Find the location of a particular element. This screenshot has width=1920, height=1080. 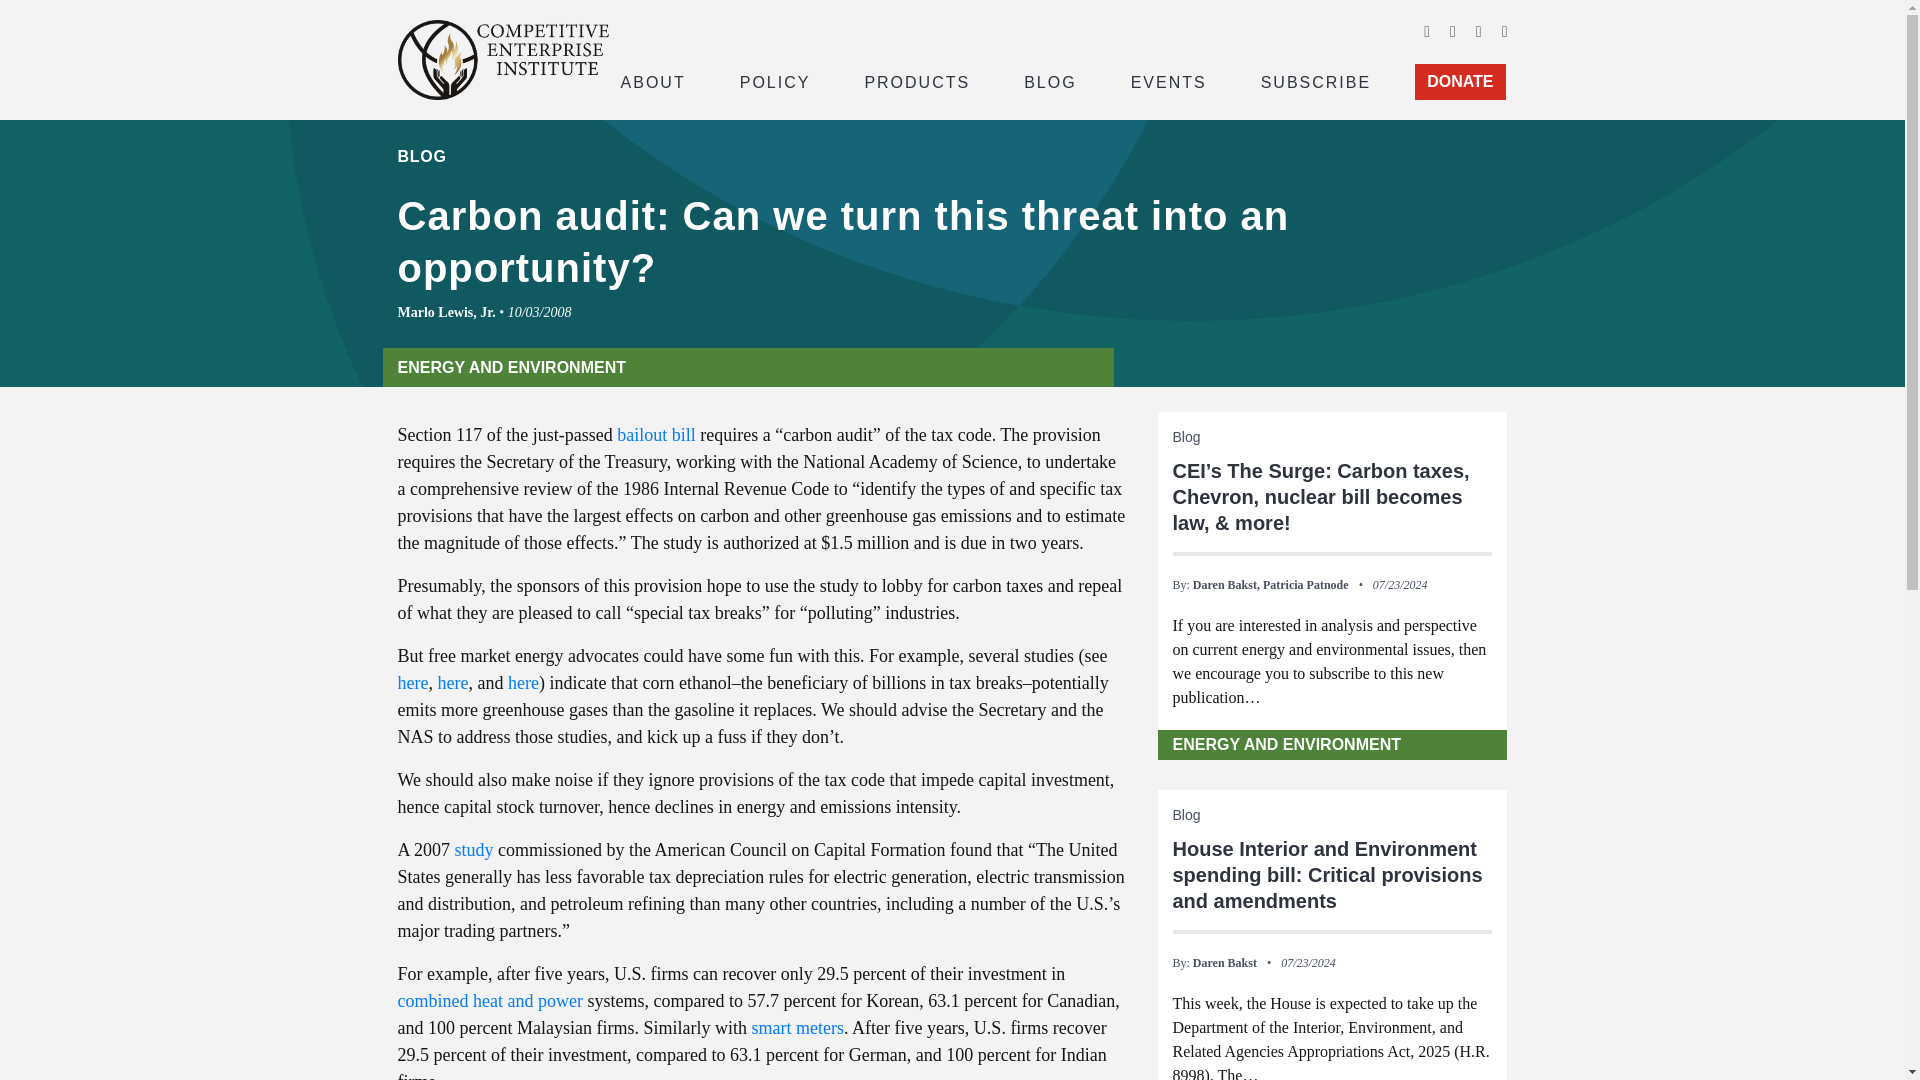

PRODUCTS is located at coordinates (916, 80).